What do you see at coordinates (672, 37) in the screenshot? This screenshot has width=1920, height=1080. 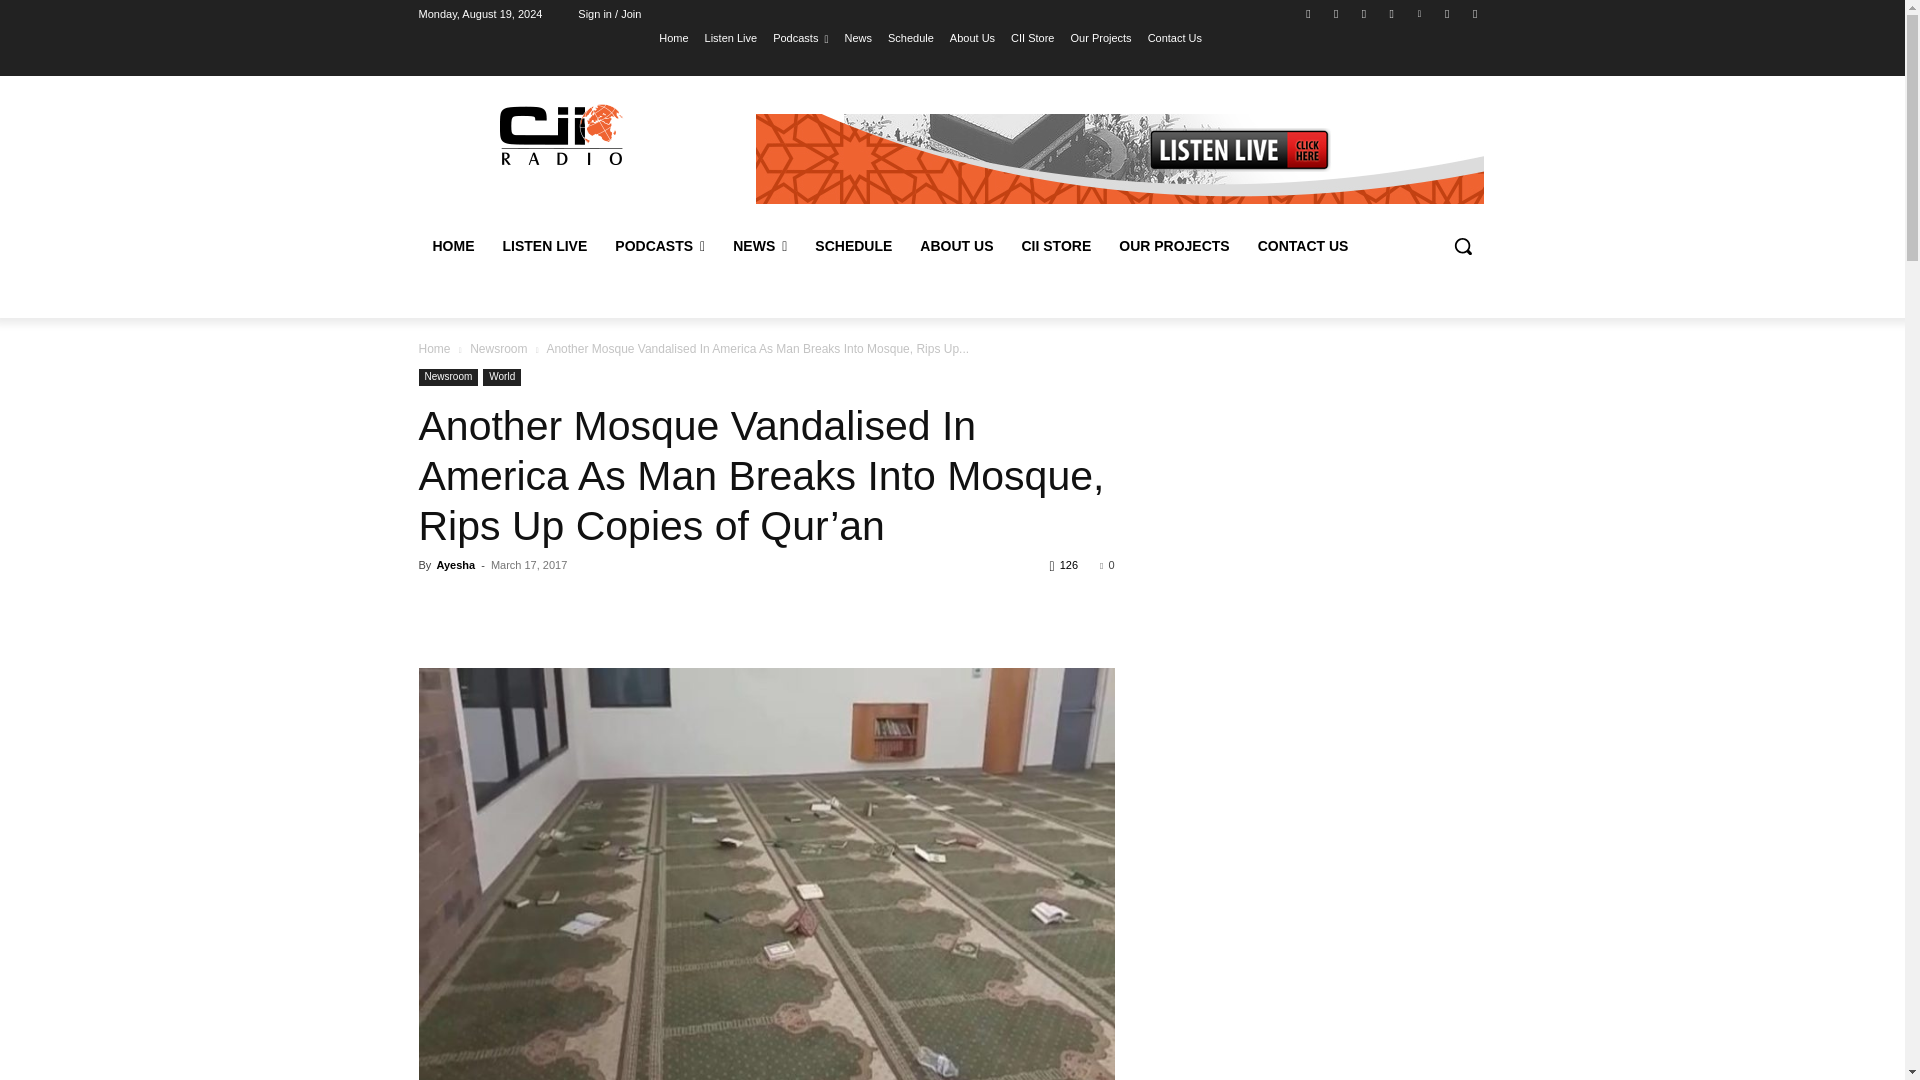 I see `Home` at bounding box center [672, 37].